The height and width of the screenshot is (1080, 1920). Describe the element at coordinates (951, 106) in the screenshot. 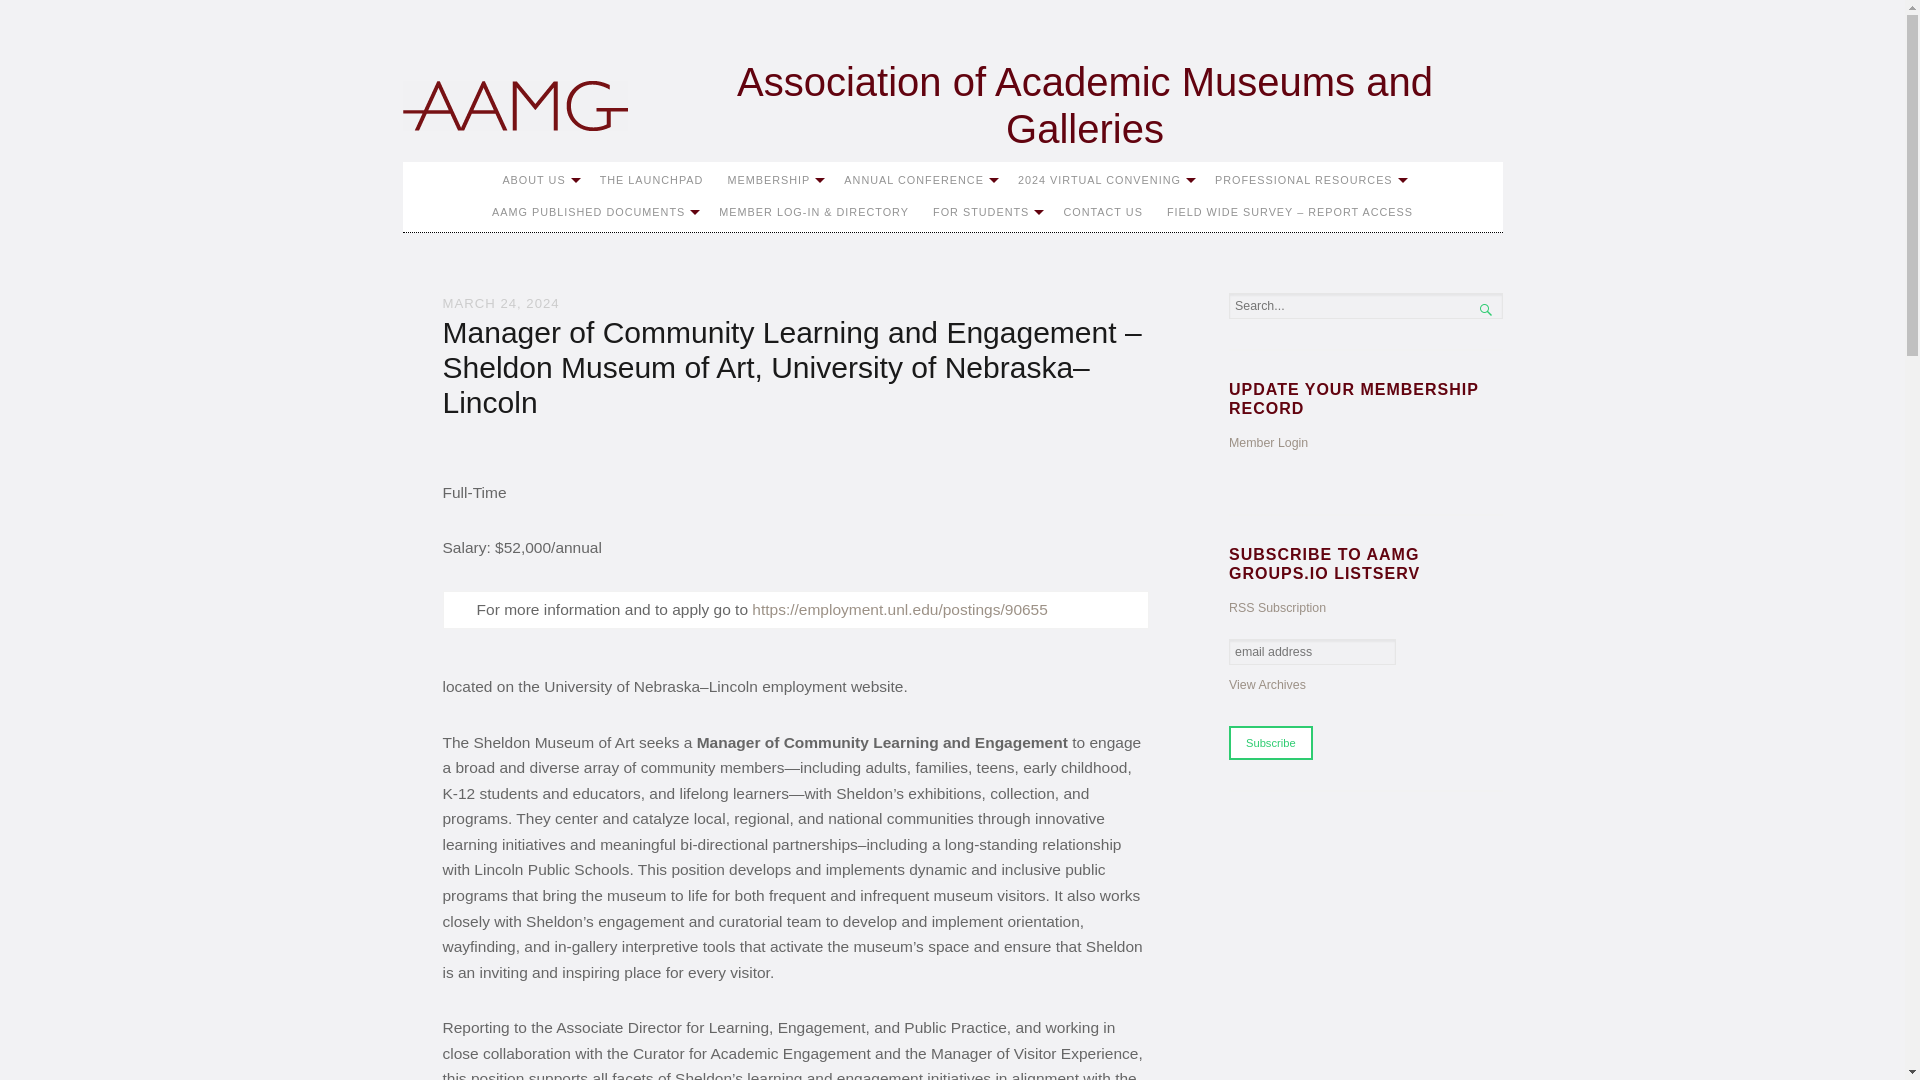

I see `Home` at that location.